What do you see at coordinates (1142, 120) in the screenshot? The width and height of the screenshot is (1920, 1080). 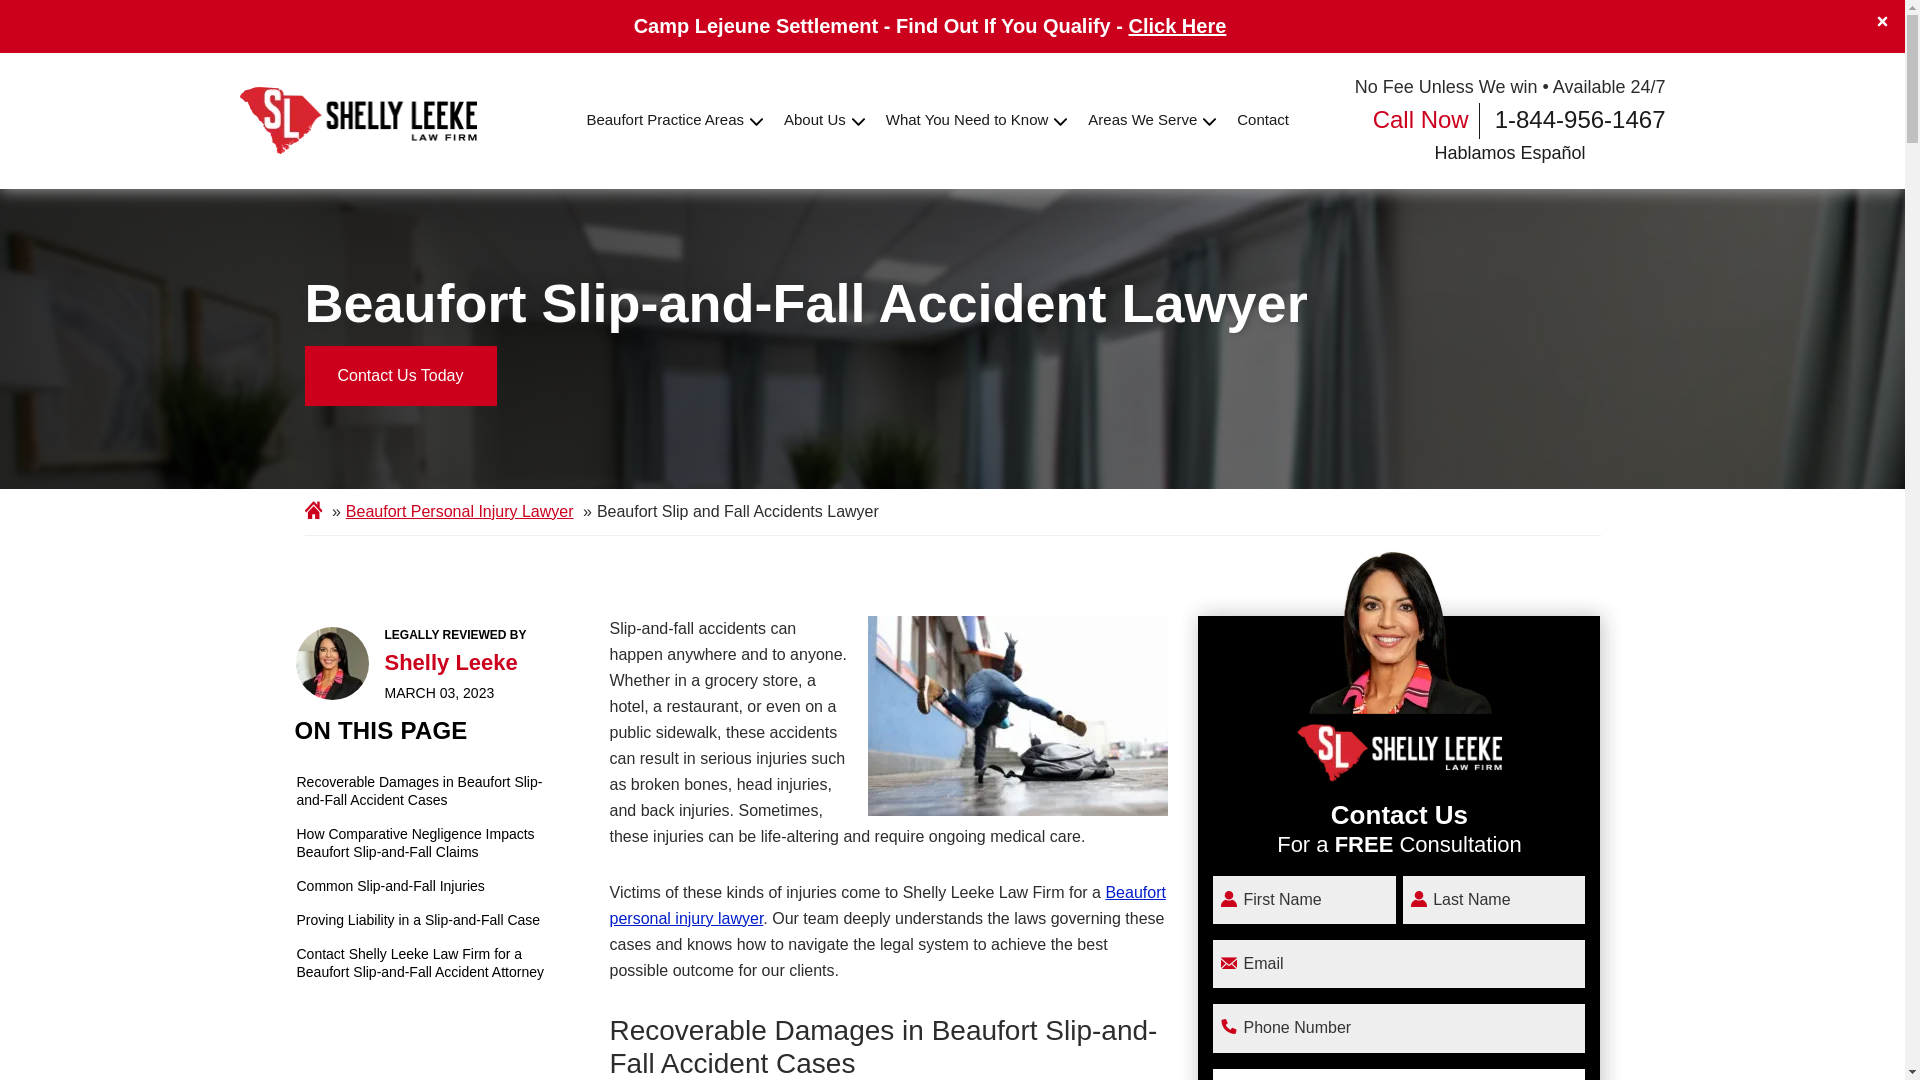 I see `Areas We Serve` at bounding box center [1142, 120].